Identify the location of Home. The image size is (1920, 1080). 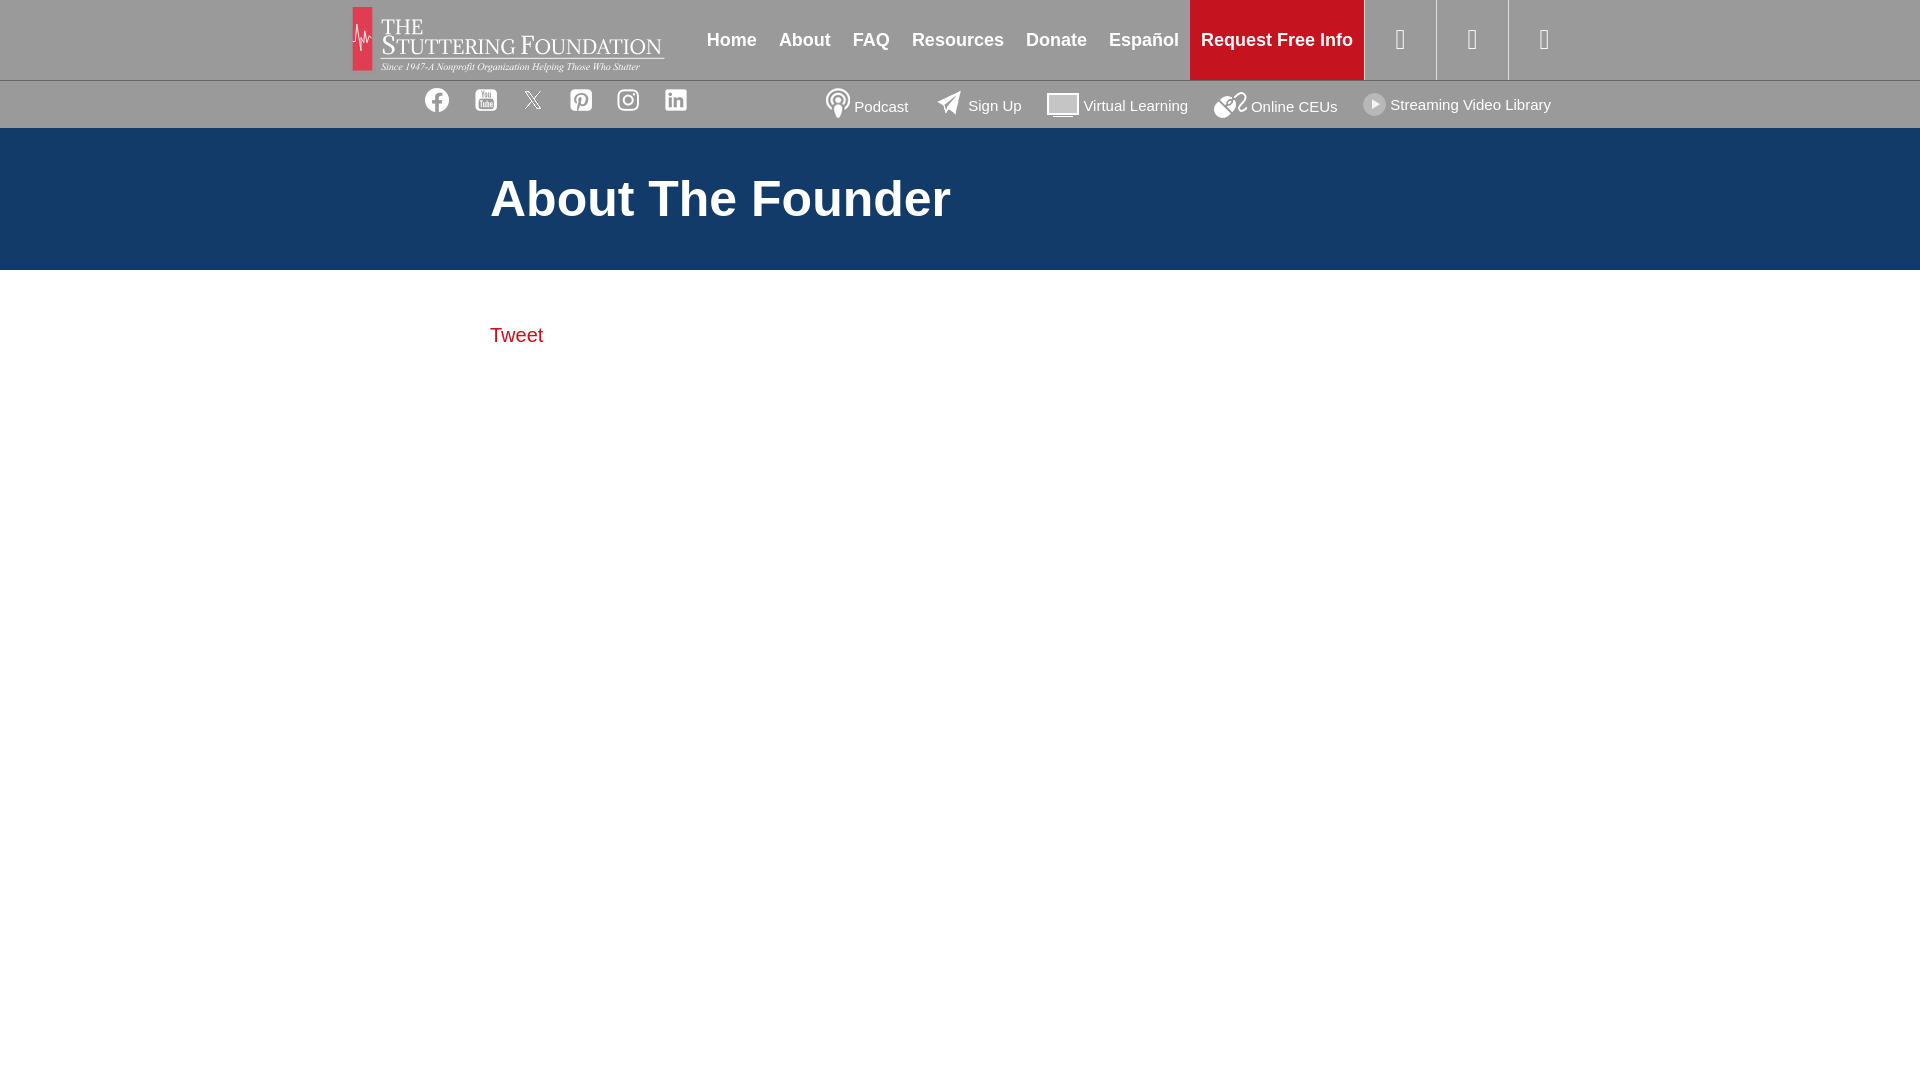
(506, 40).